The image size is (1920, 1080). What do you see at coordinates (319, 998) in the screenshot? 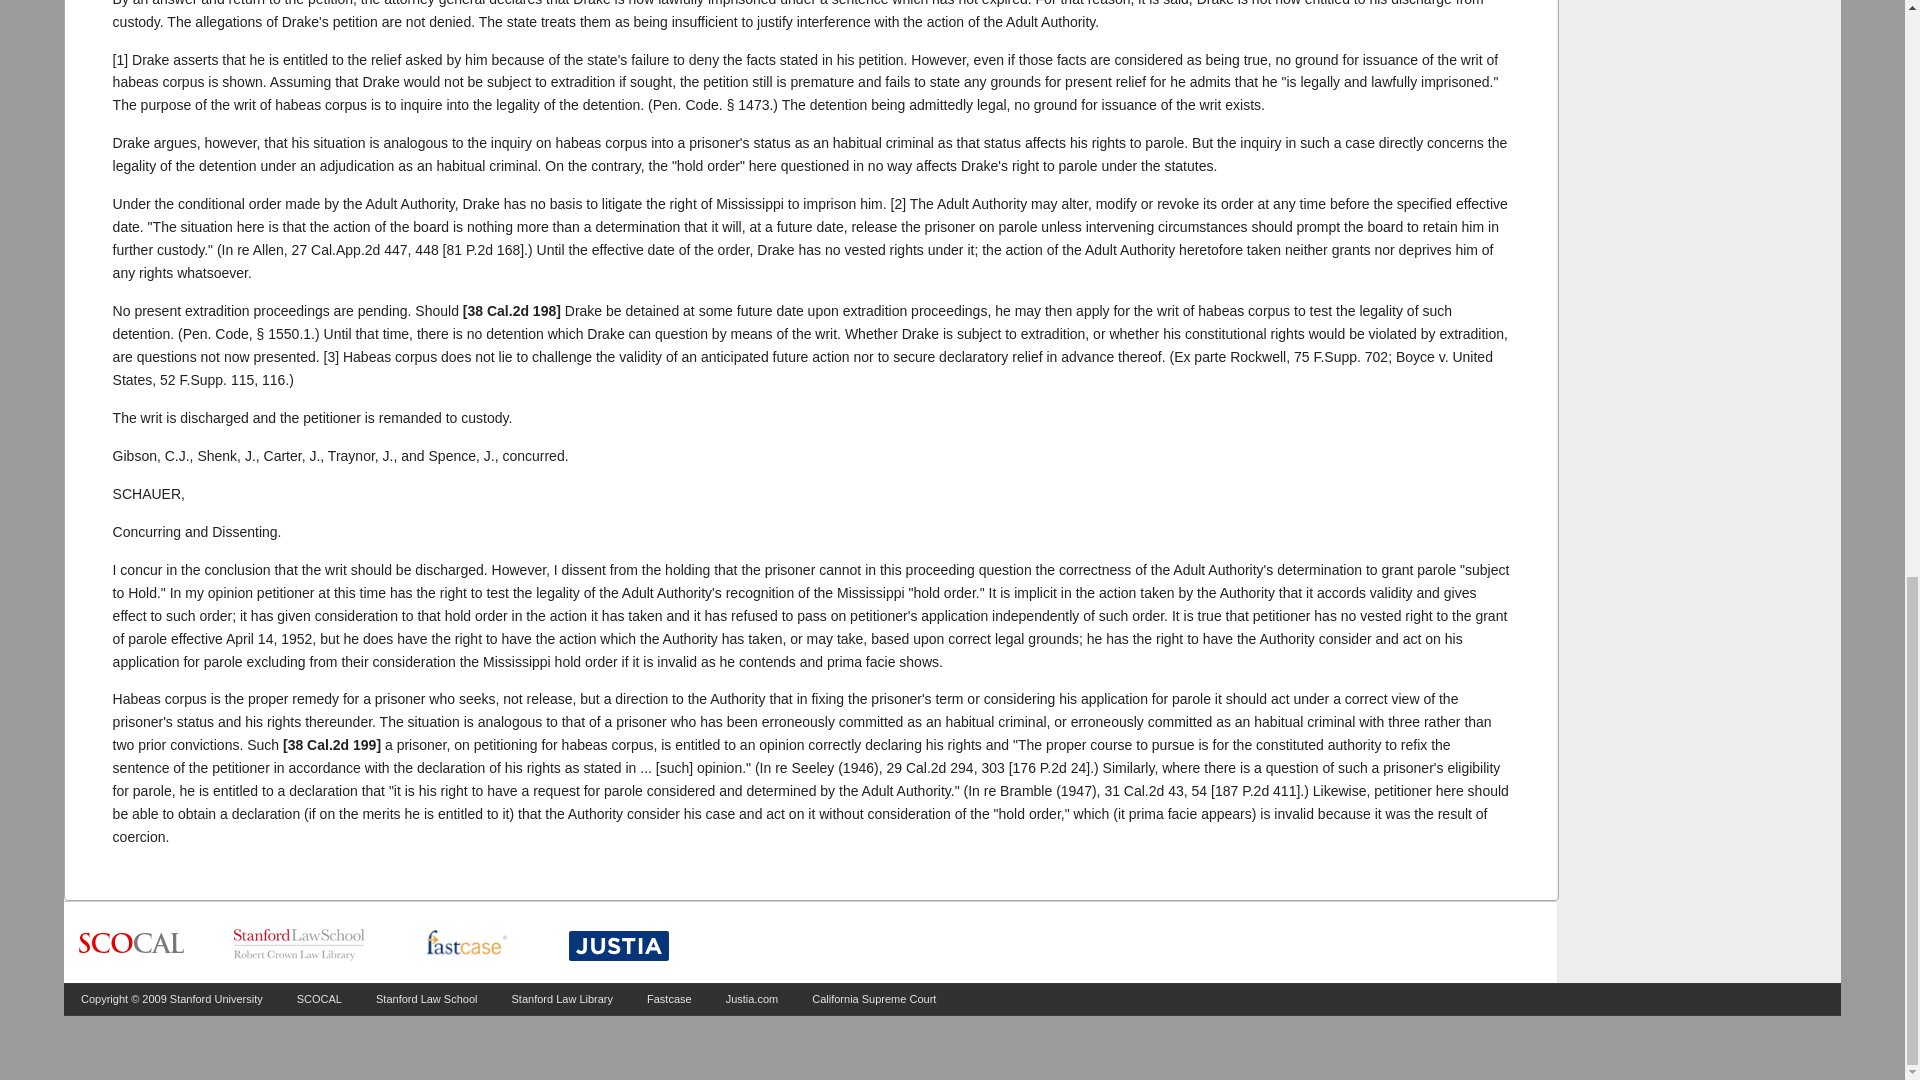
I see `SCOCAL` at bounding box center [319, 998].